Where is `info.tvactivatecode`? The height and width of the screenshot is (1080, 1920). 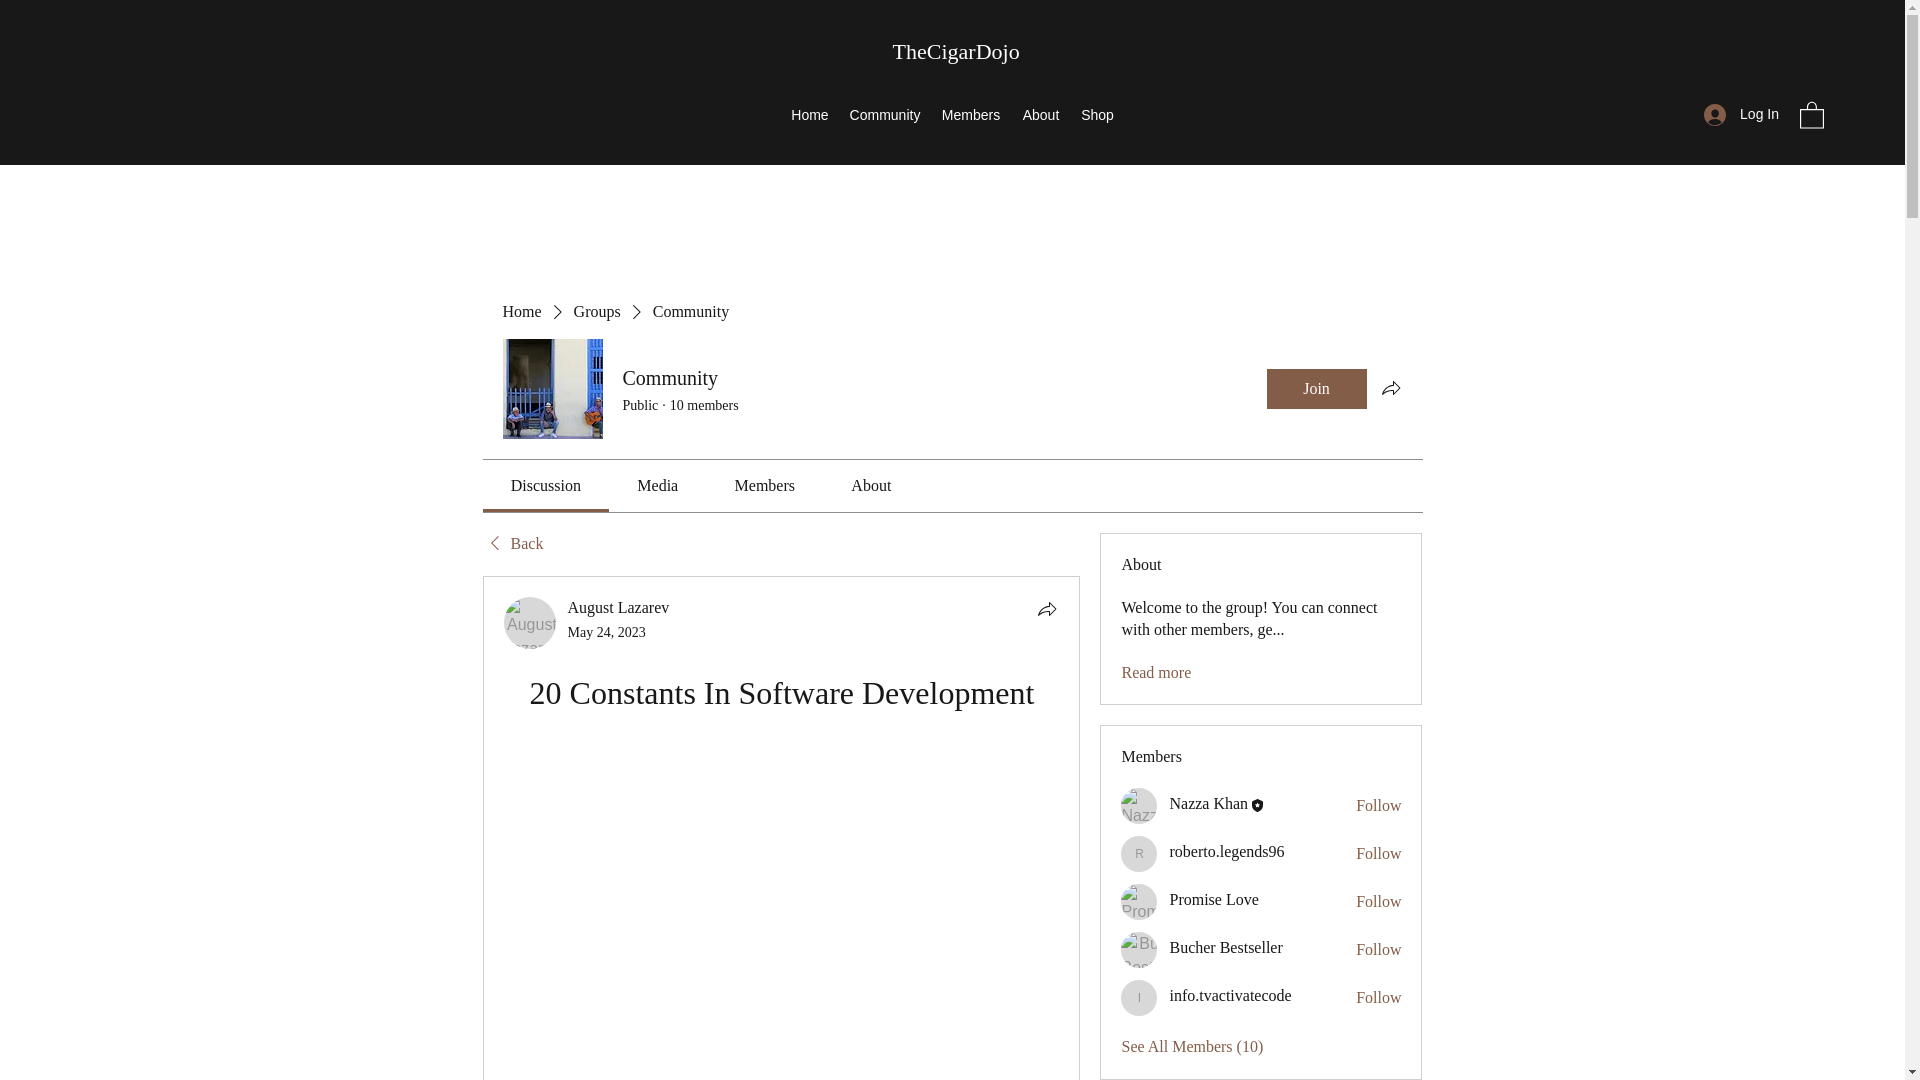
info.tvactivatecode is located at coordinates (1230, 996).